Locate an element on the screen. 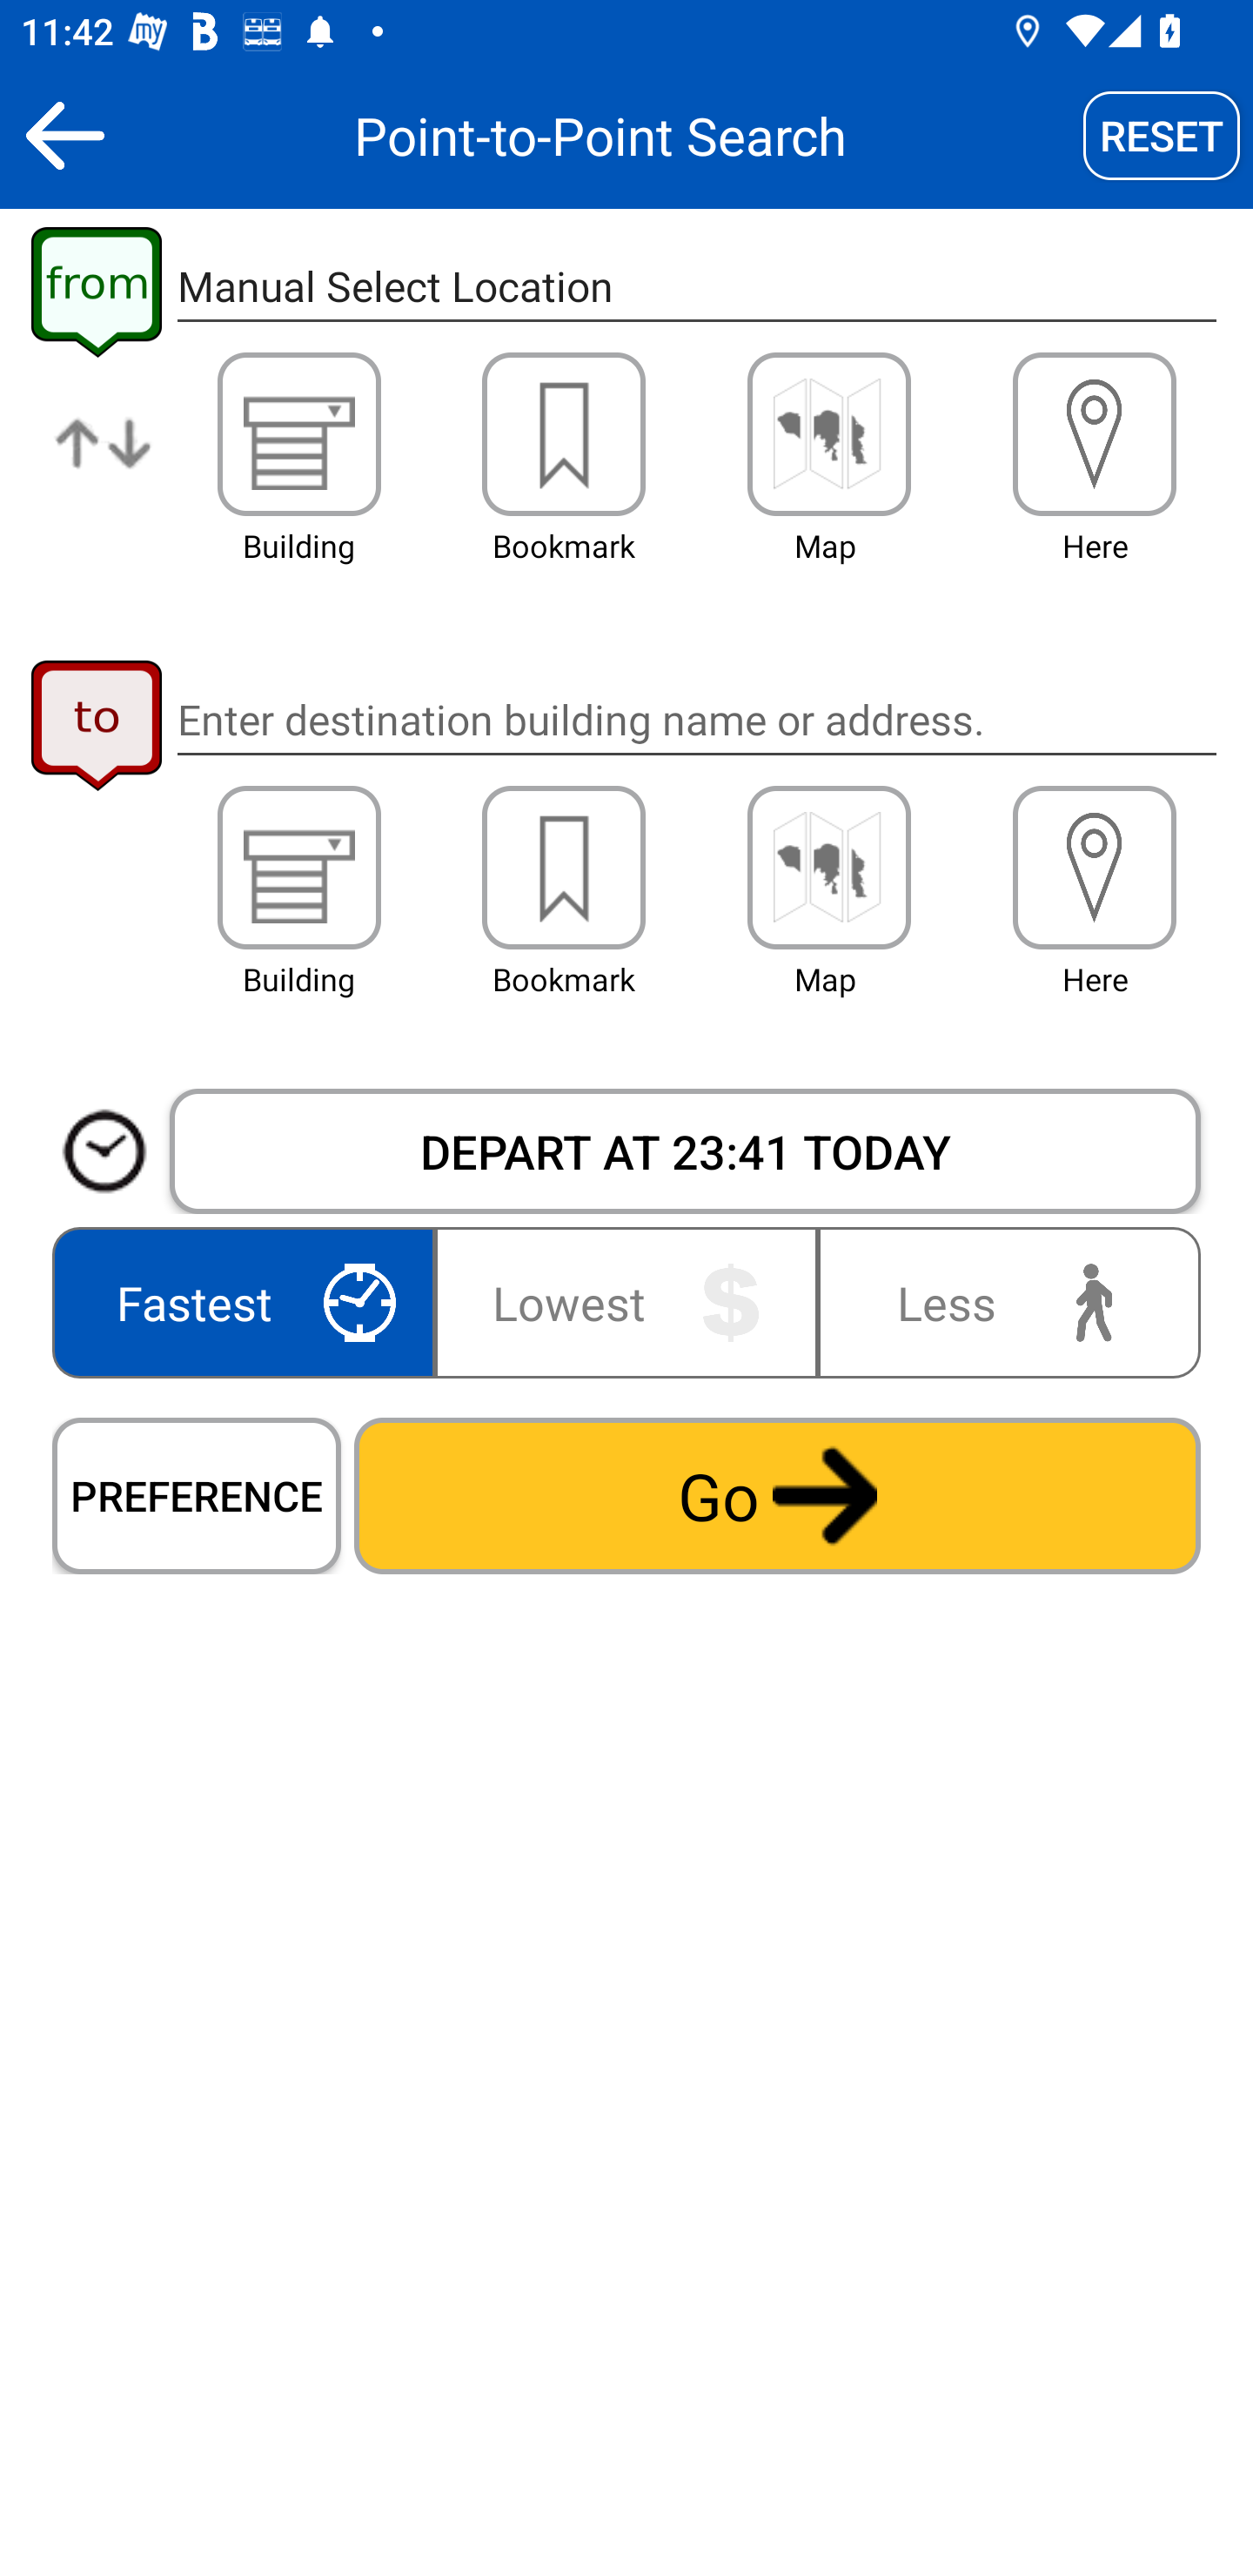  RESET Reset is located at coordinates (1162, 135).